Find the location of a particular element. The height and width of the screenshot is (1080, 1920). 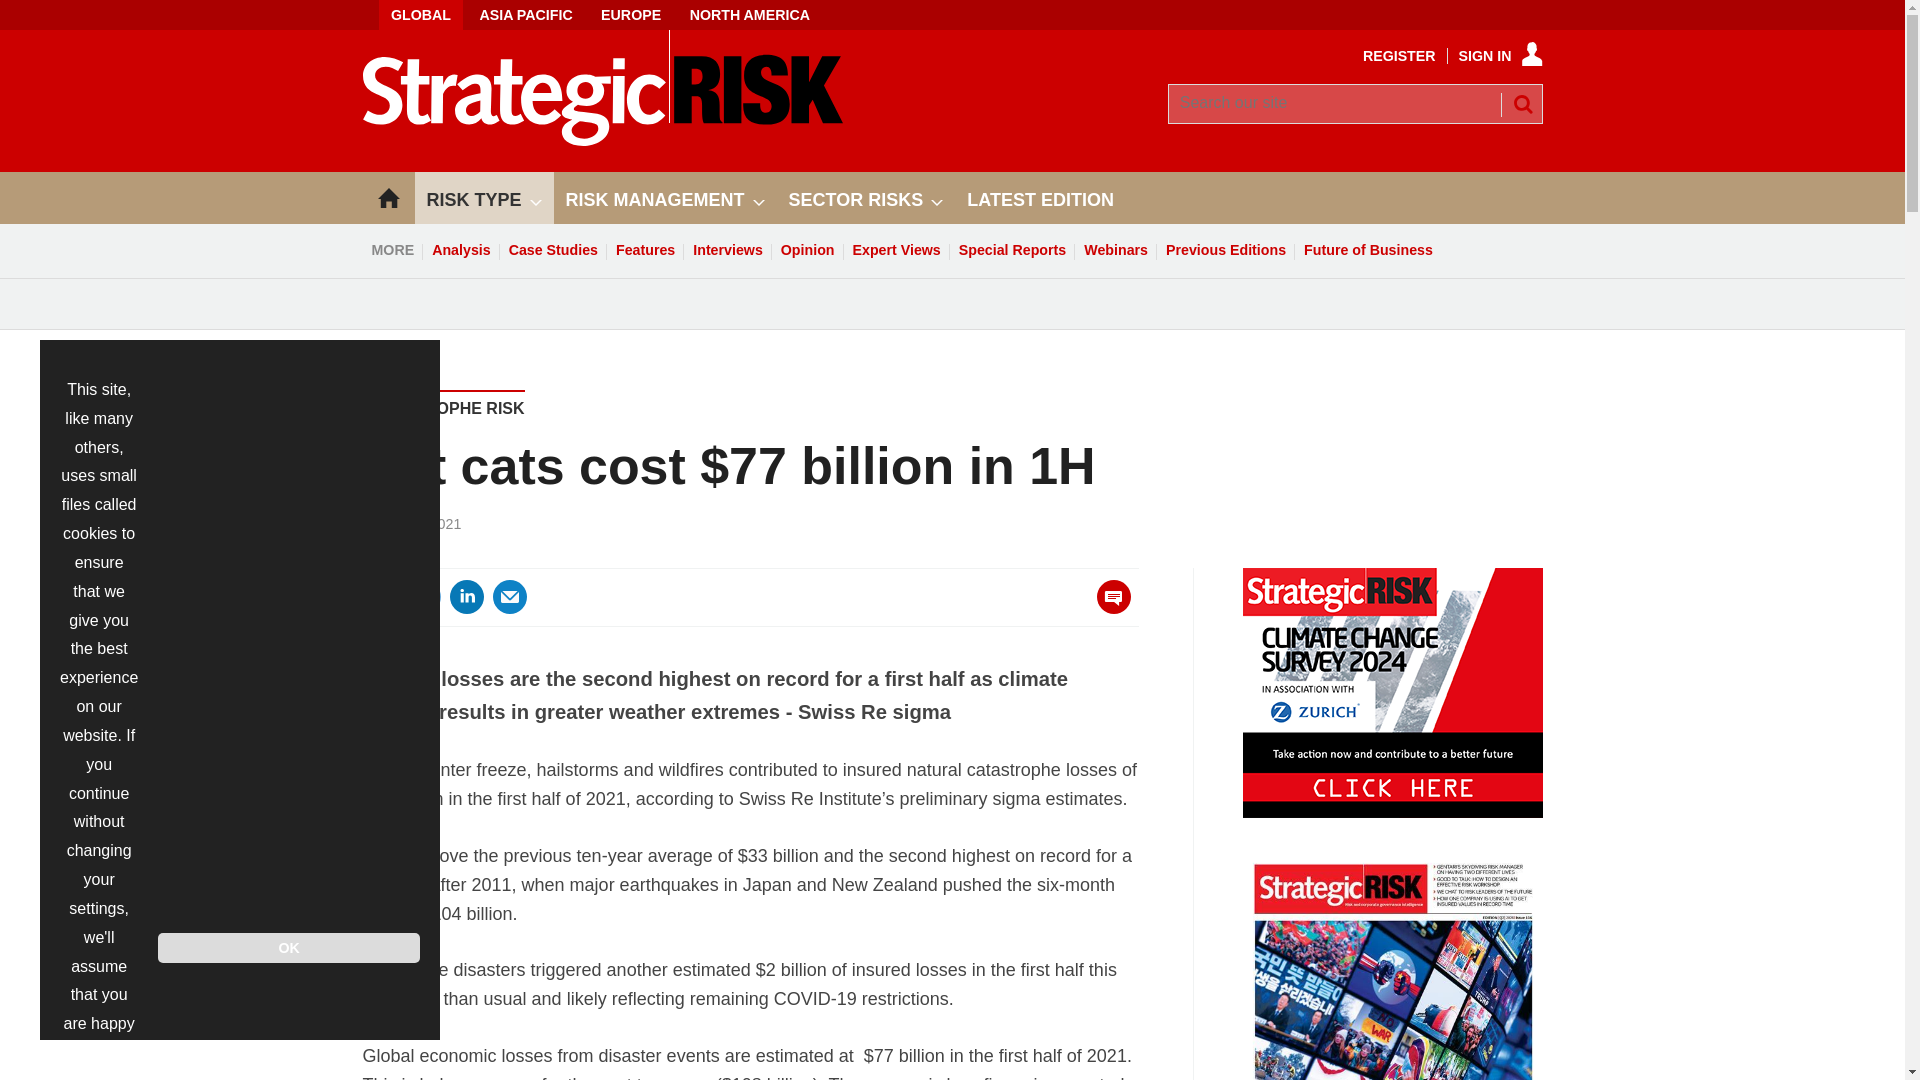

Share this on Linked in is located at coordinates (465, 596).